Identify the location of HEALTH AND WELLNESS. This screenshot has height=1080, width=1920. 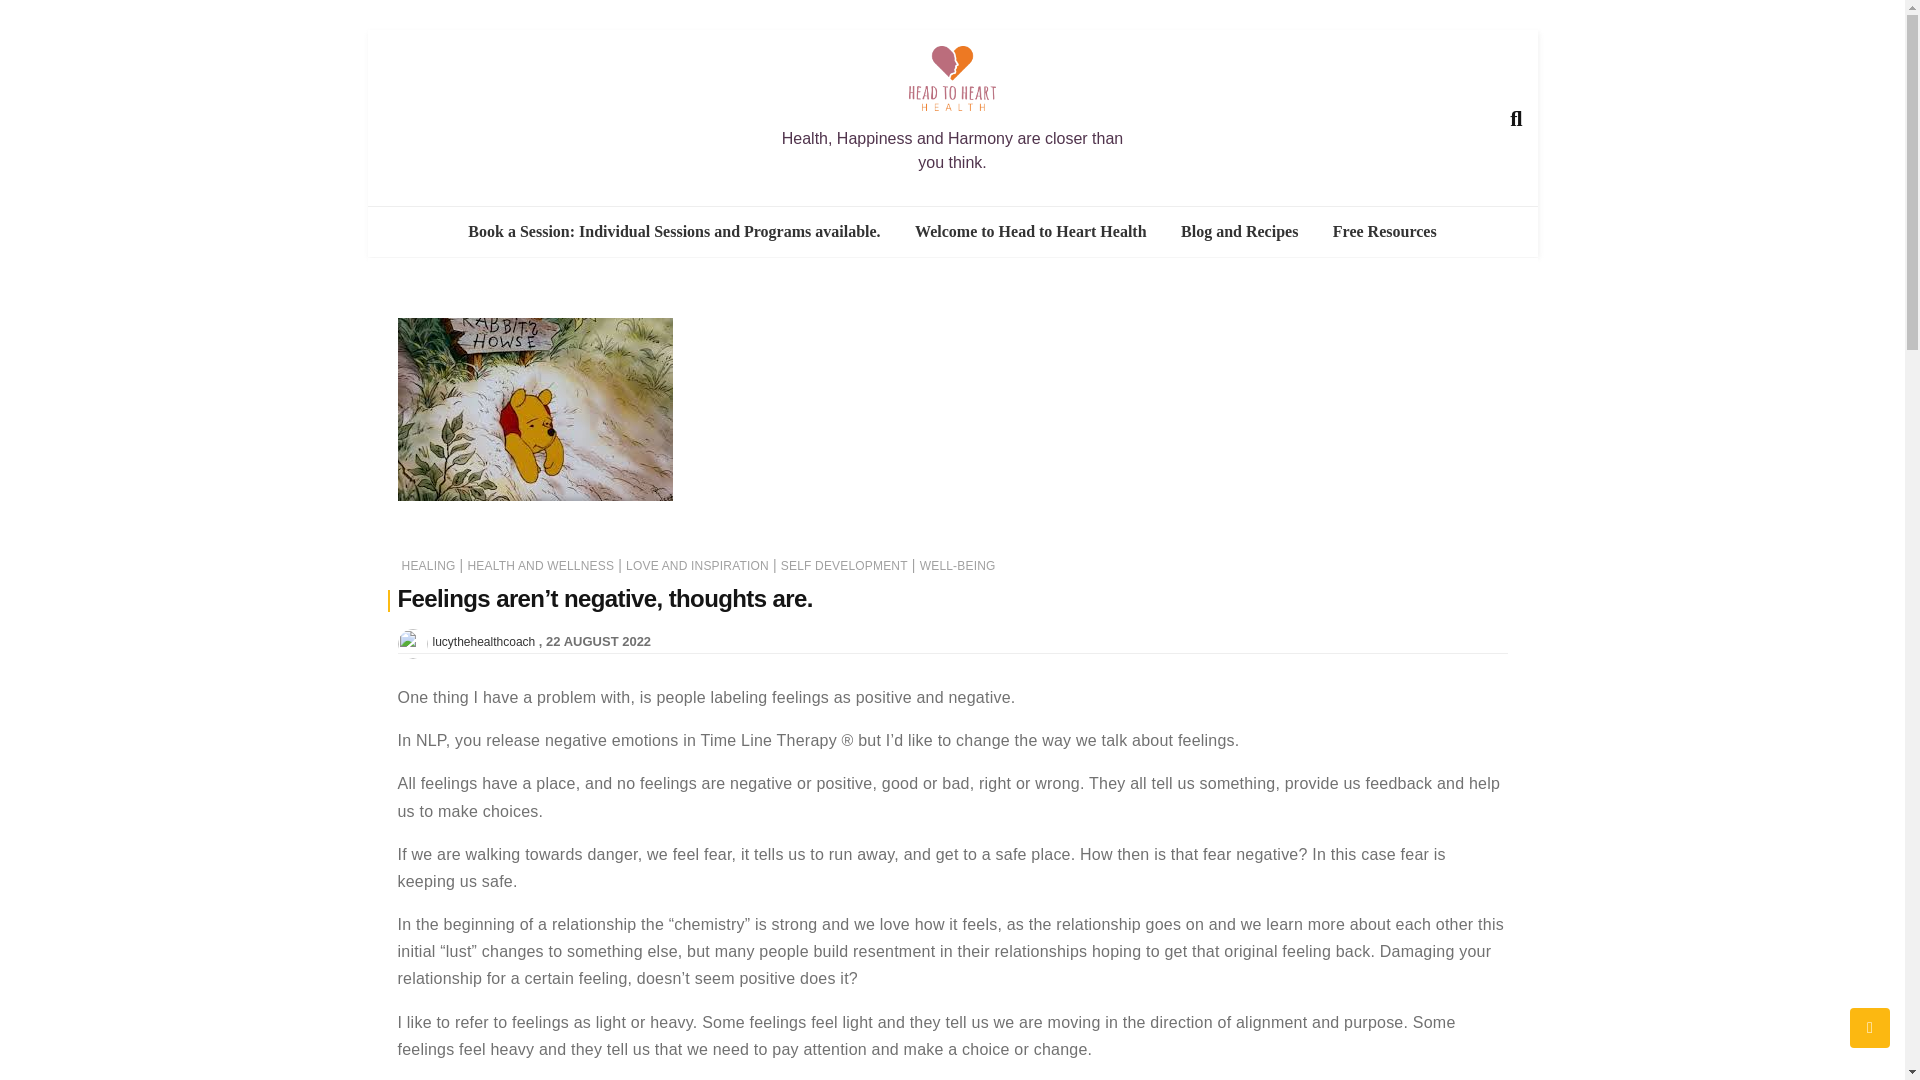
(541, 566).